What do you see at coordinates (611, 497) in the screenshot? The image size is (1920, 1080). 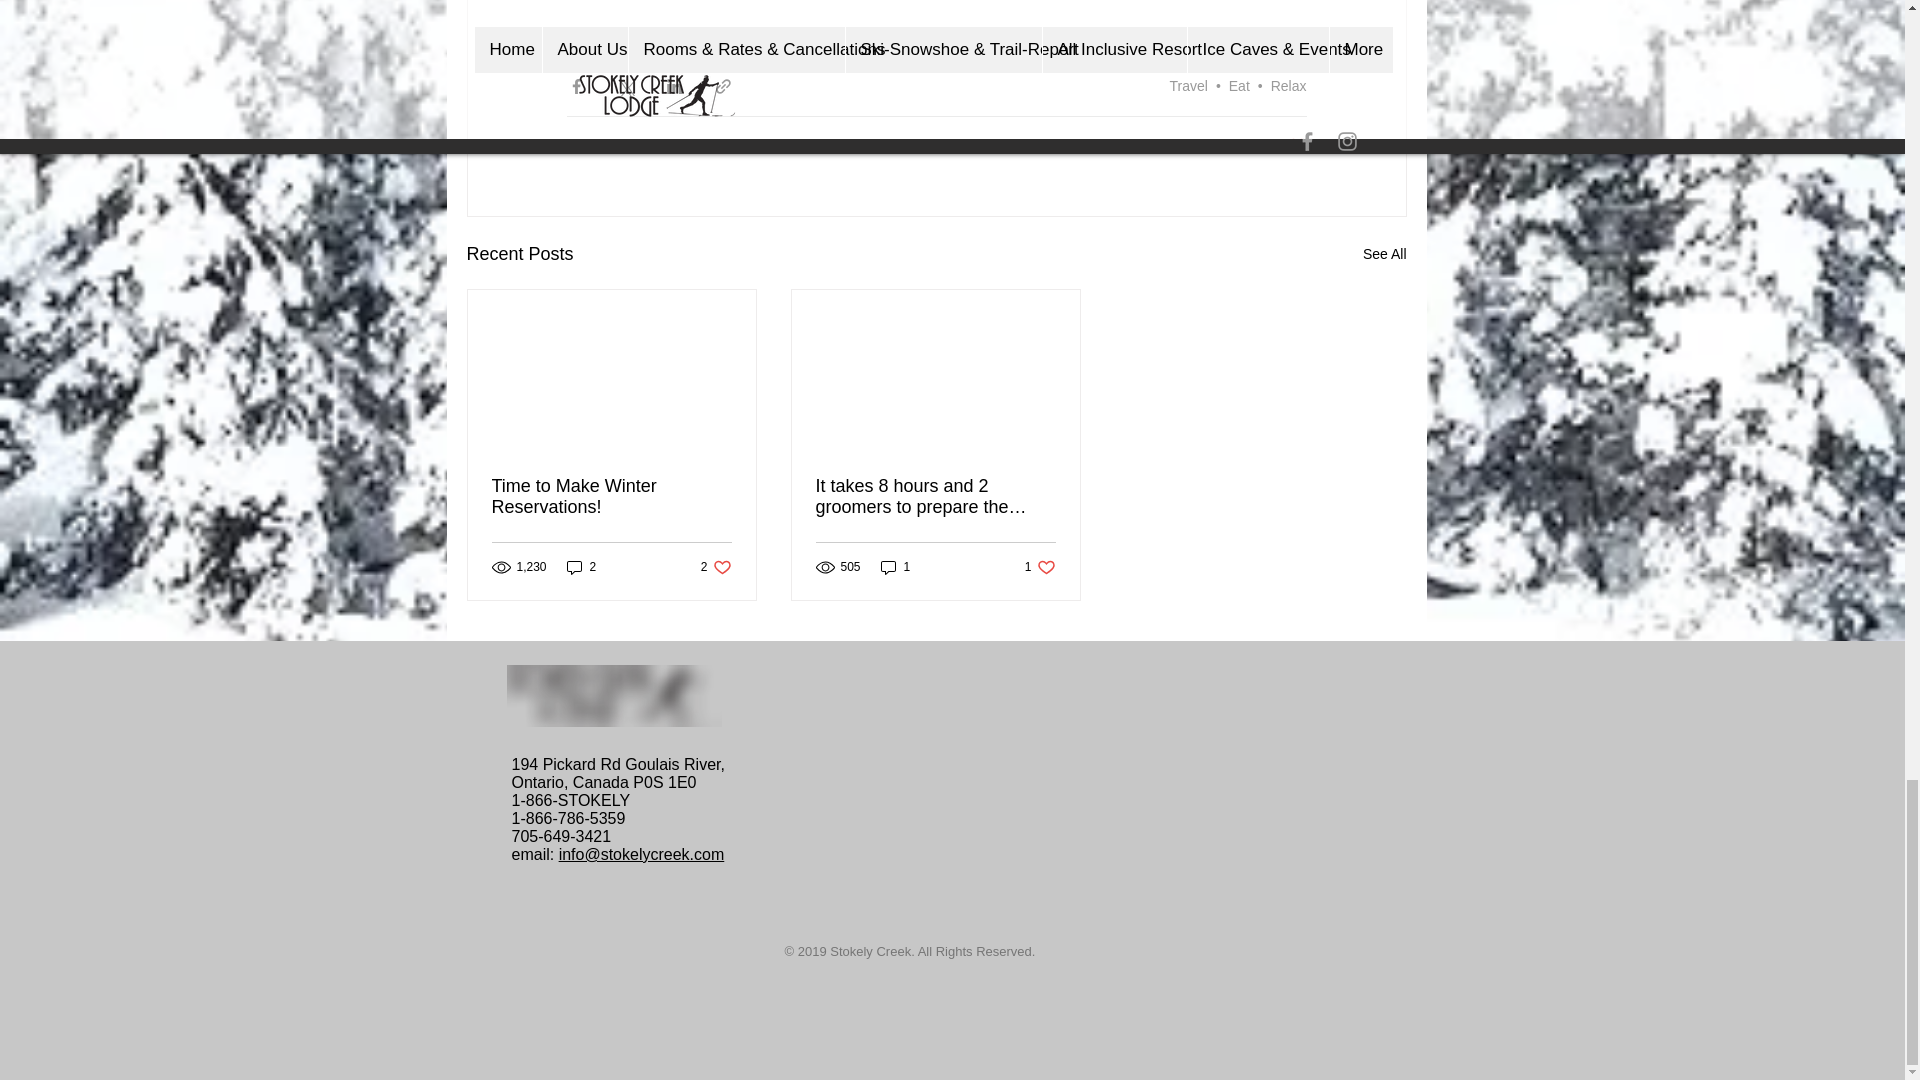 I see `Relax` at bounding box center [611, 497].